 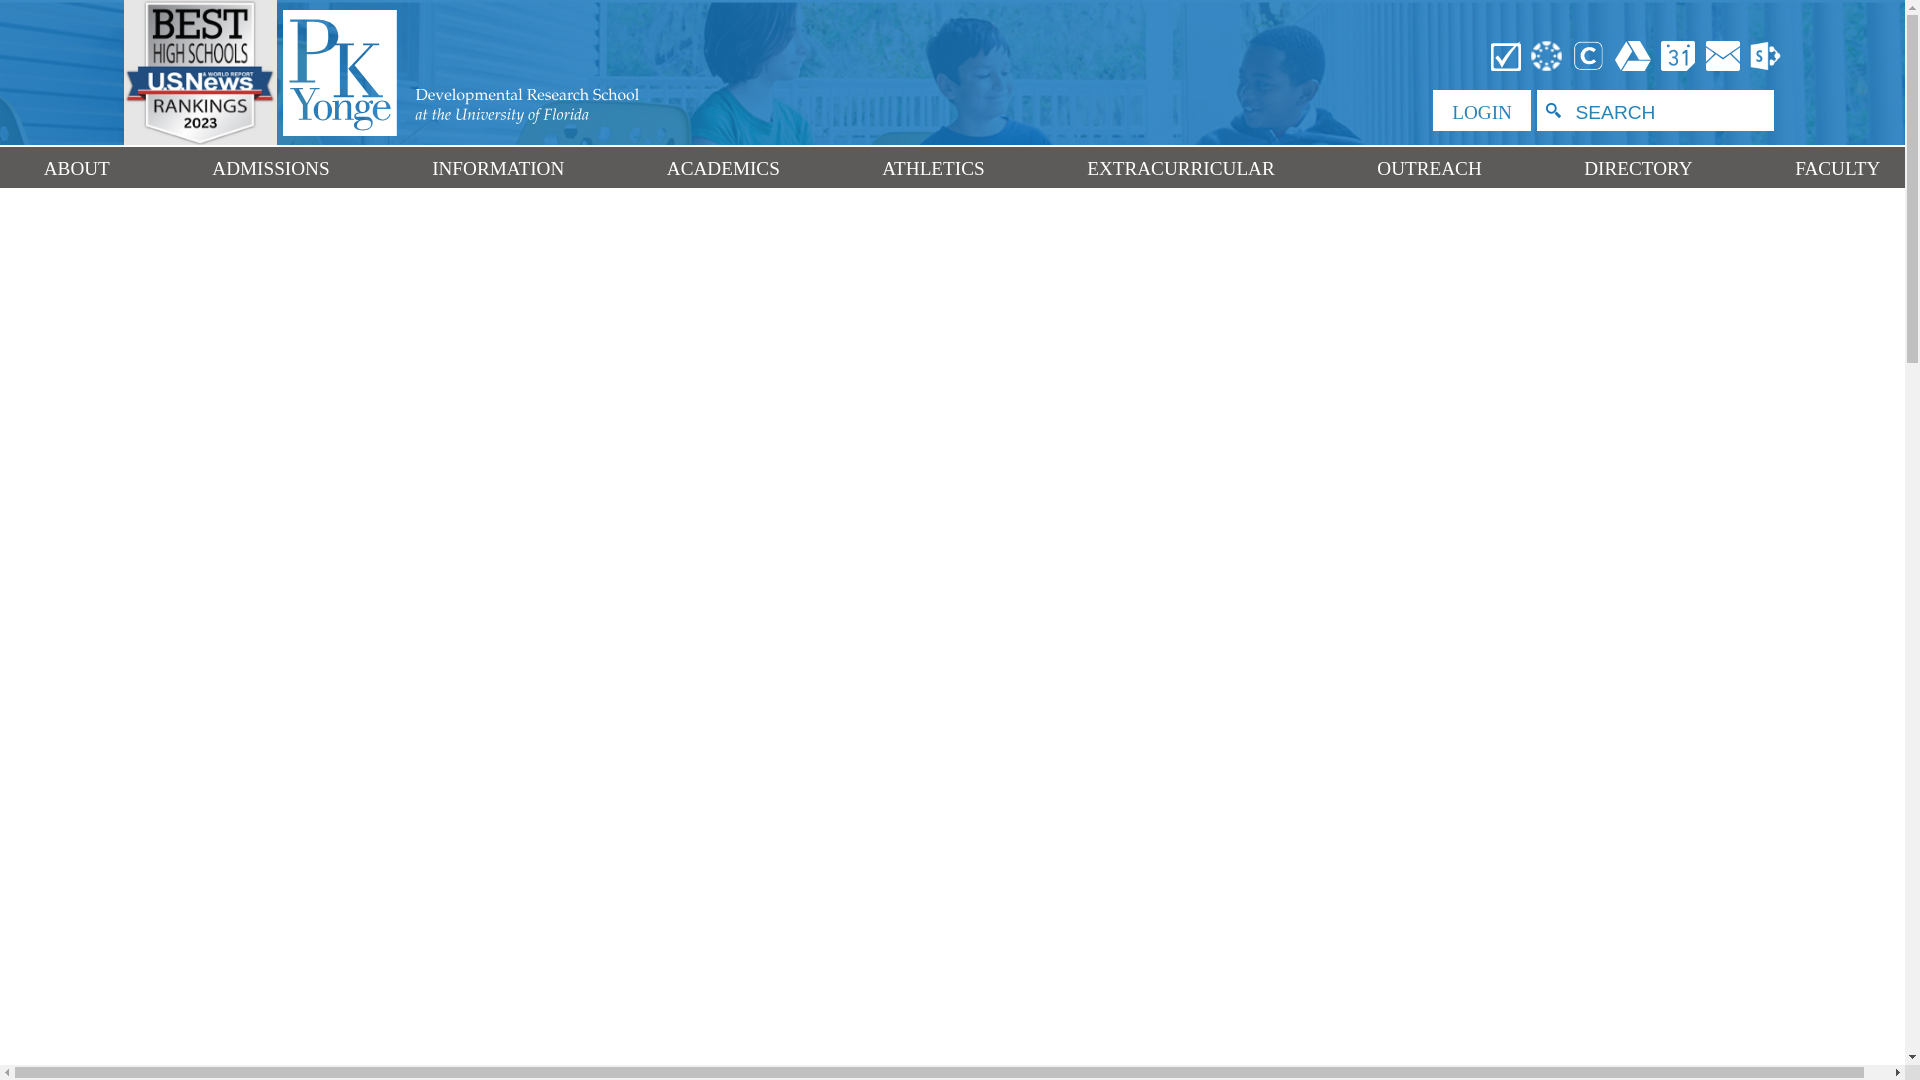 What do you see at coordinates (1763, 54) in the screenshot?
I see `Sharepoint` at bounding box center [1763, 54].